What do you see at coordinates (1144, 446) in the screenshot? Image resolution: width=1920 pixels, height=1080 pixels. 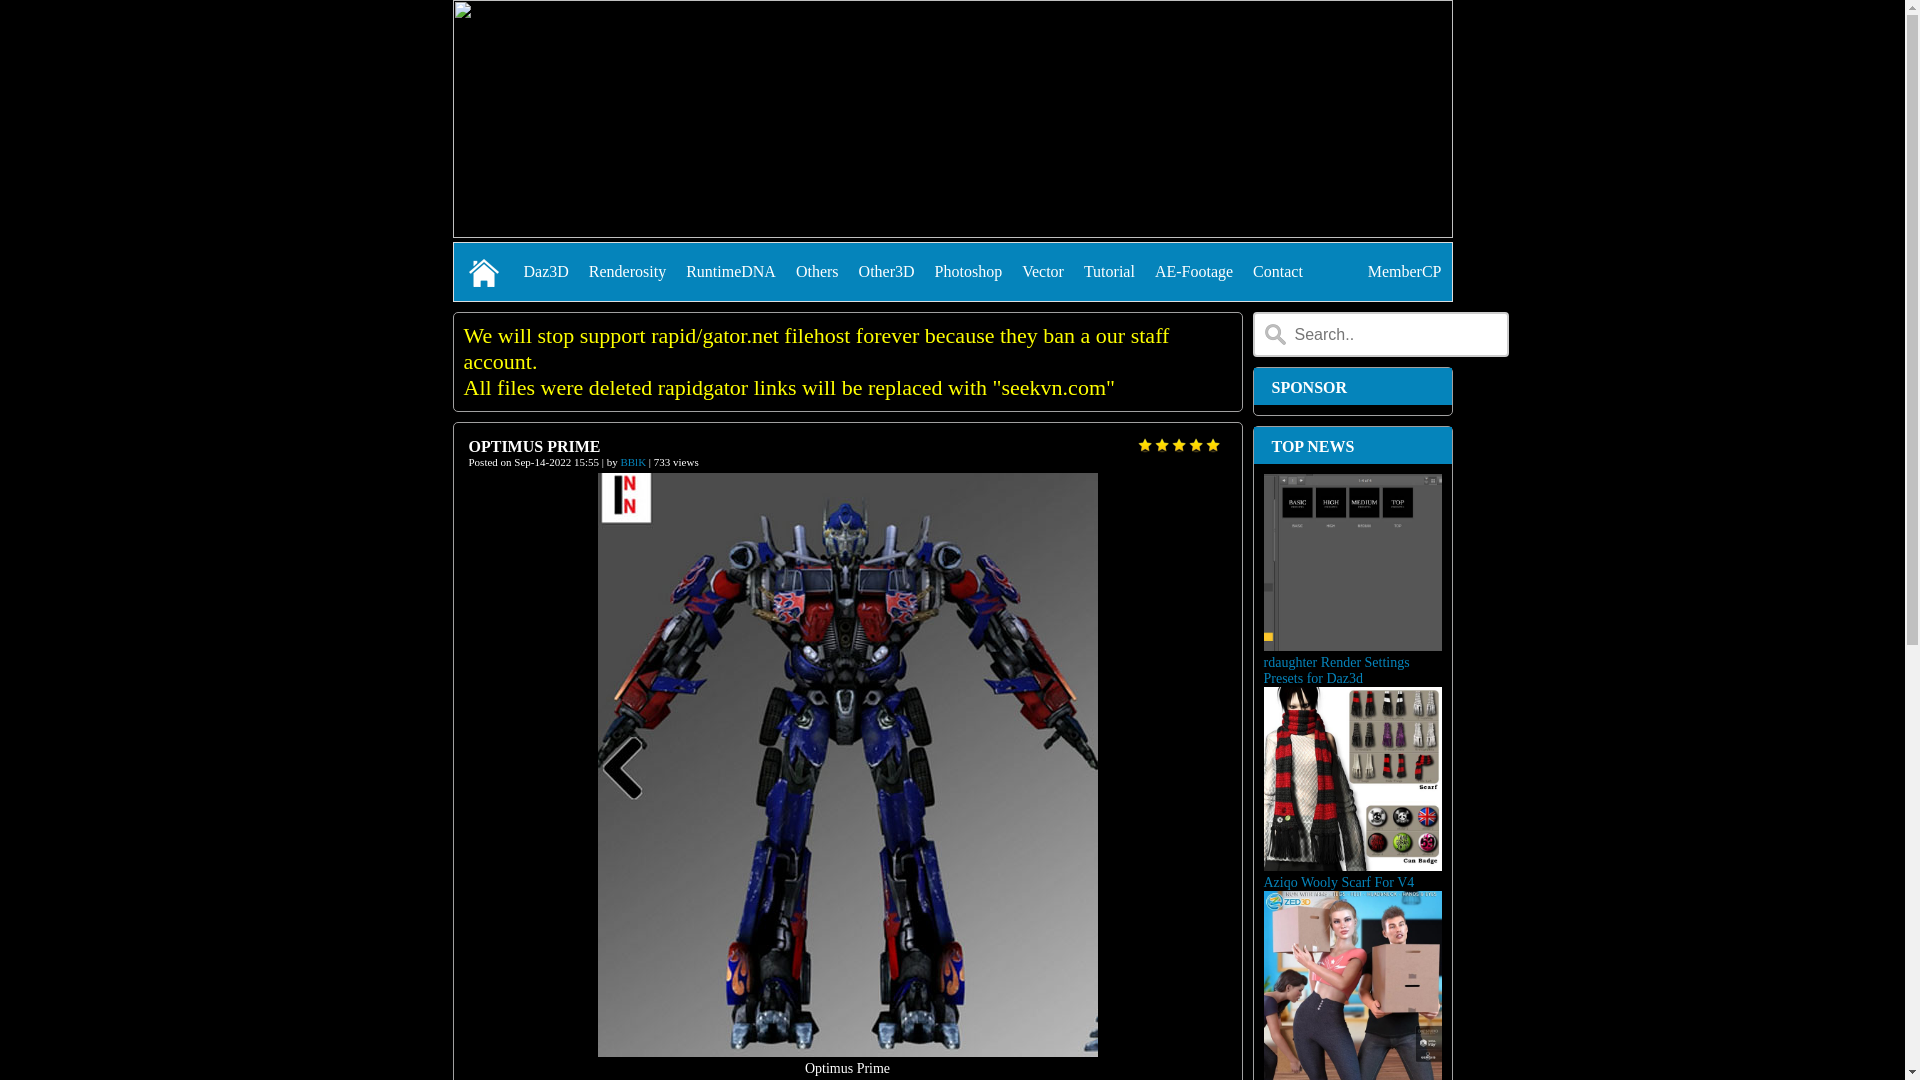 I see `1` at bounding box center [1144, 446].